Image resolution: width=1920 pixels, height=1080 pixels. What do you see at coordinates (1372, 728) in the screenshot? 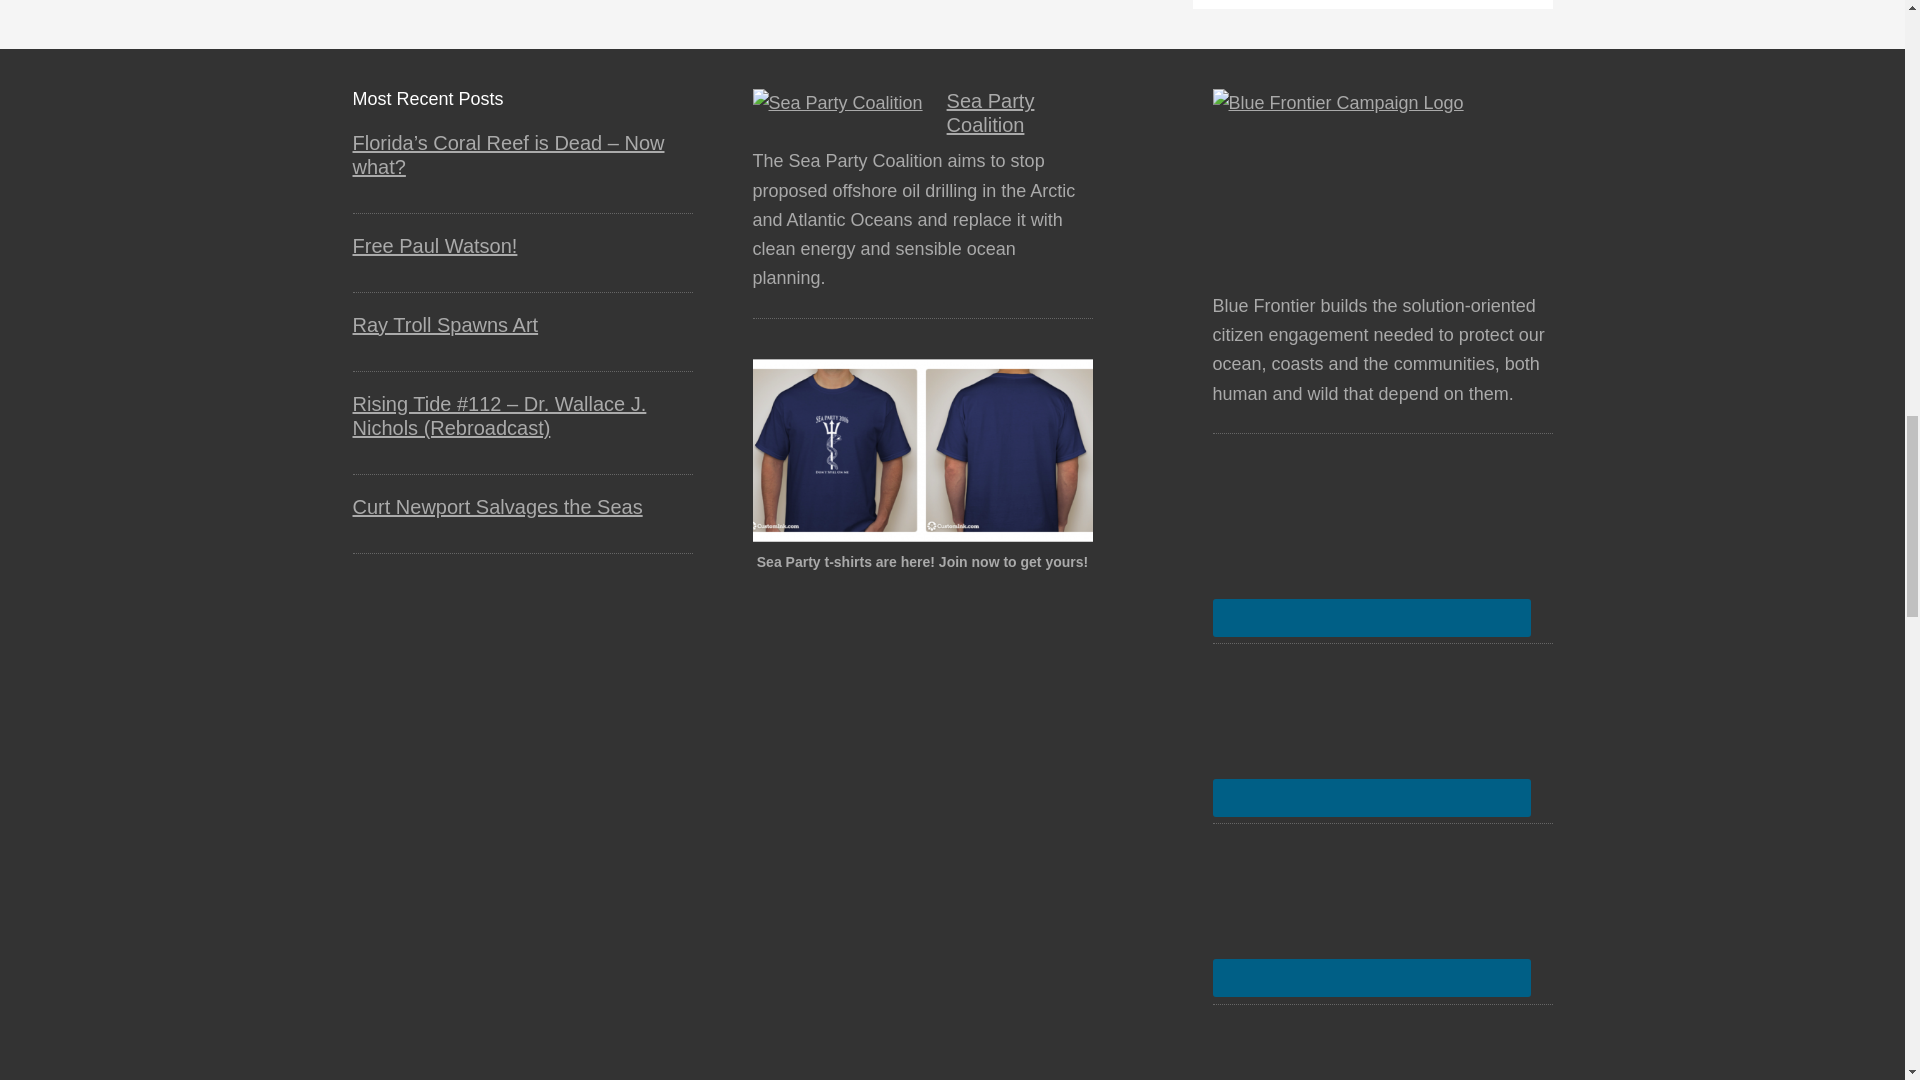
I see `Flickr` at bounding box center [1372, 728].